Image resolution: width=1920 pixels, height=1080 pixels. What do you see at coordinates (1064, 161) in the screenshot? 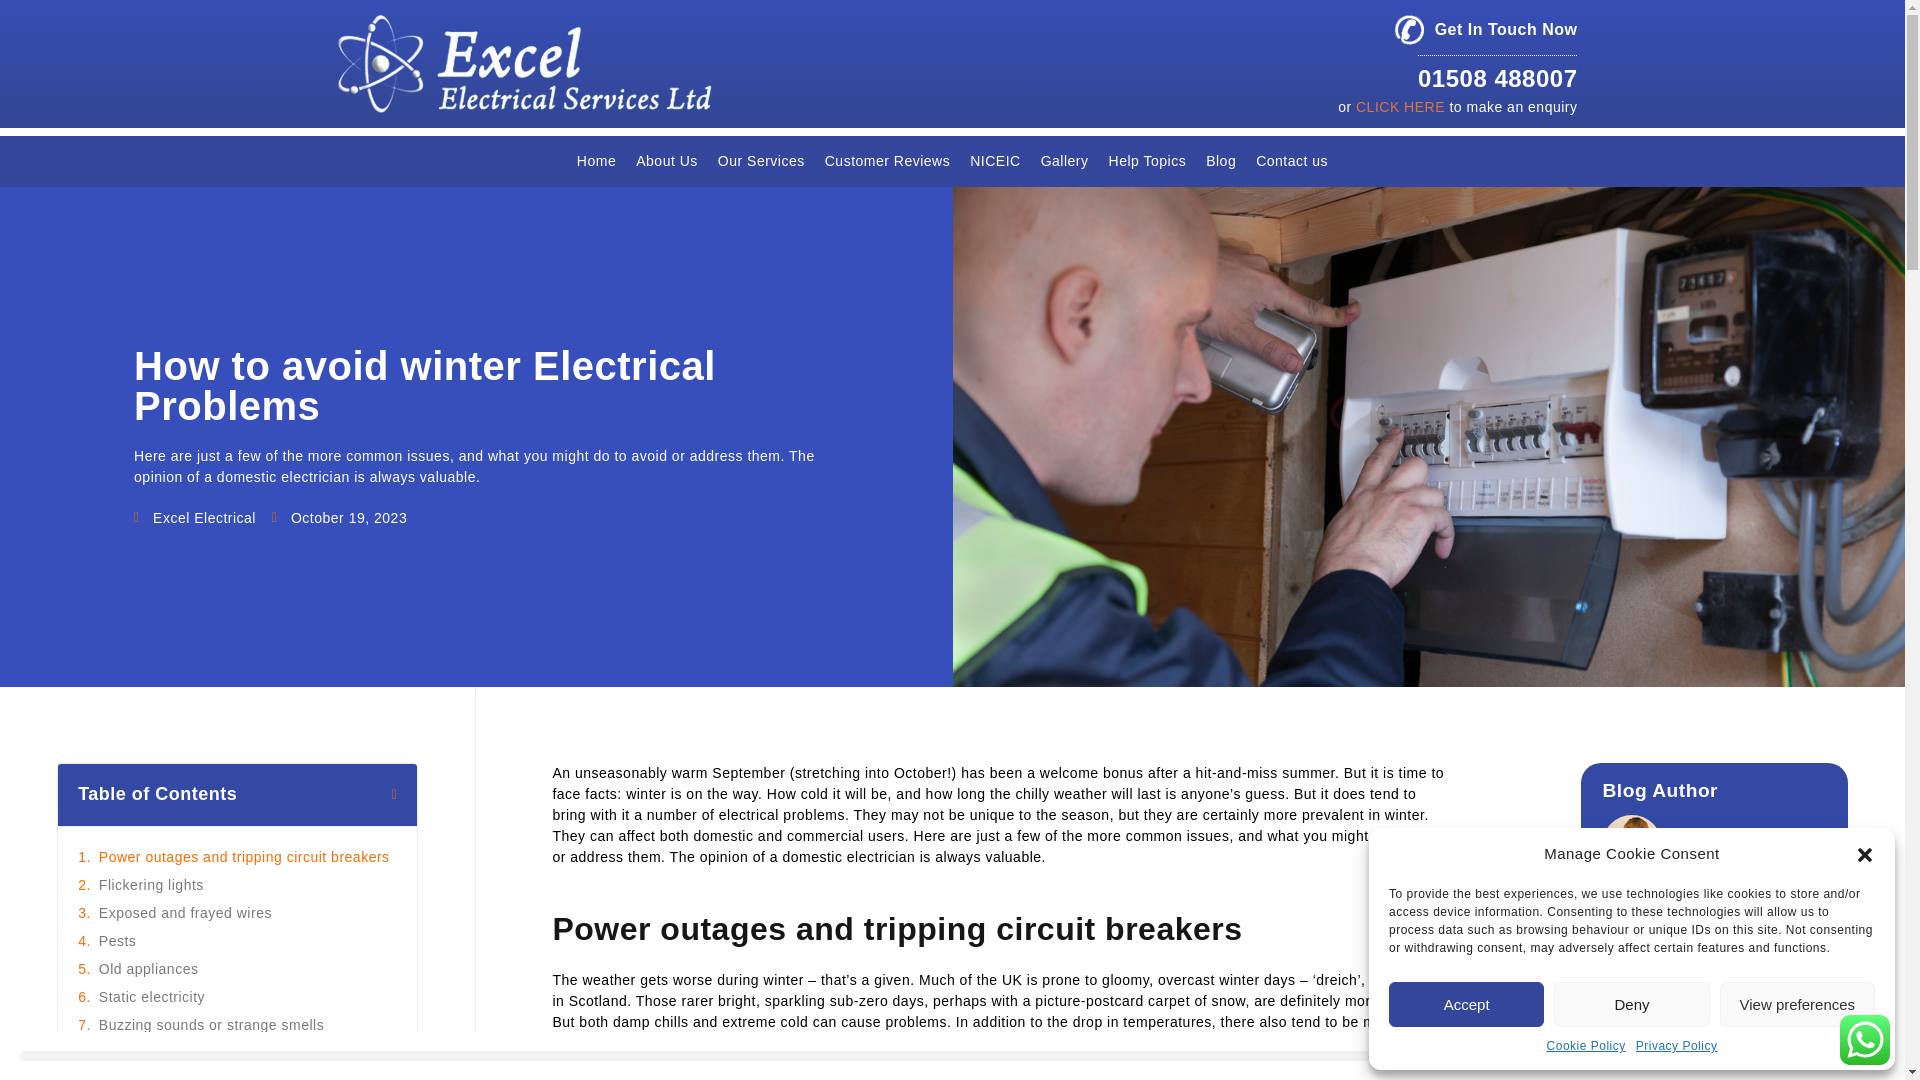
I see `Gallery` at bounding box center [1064, 161].